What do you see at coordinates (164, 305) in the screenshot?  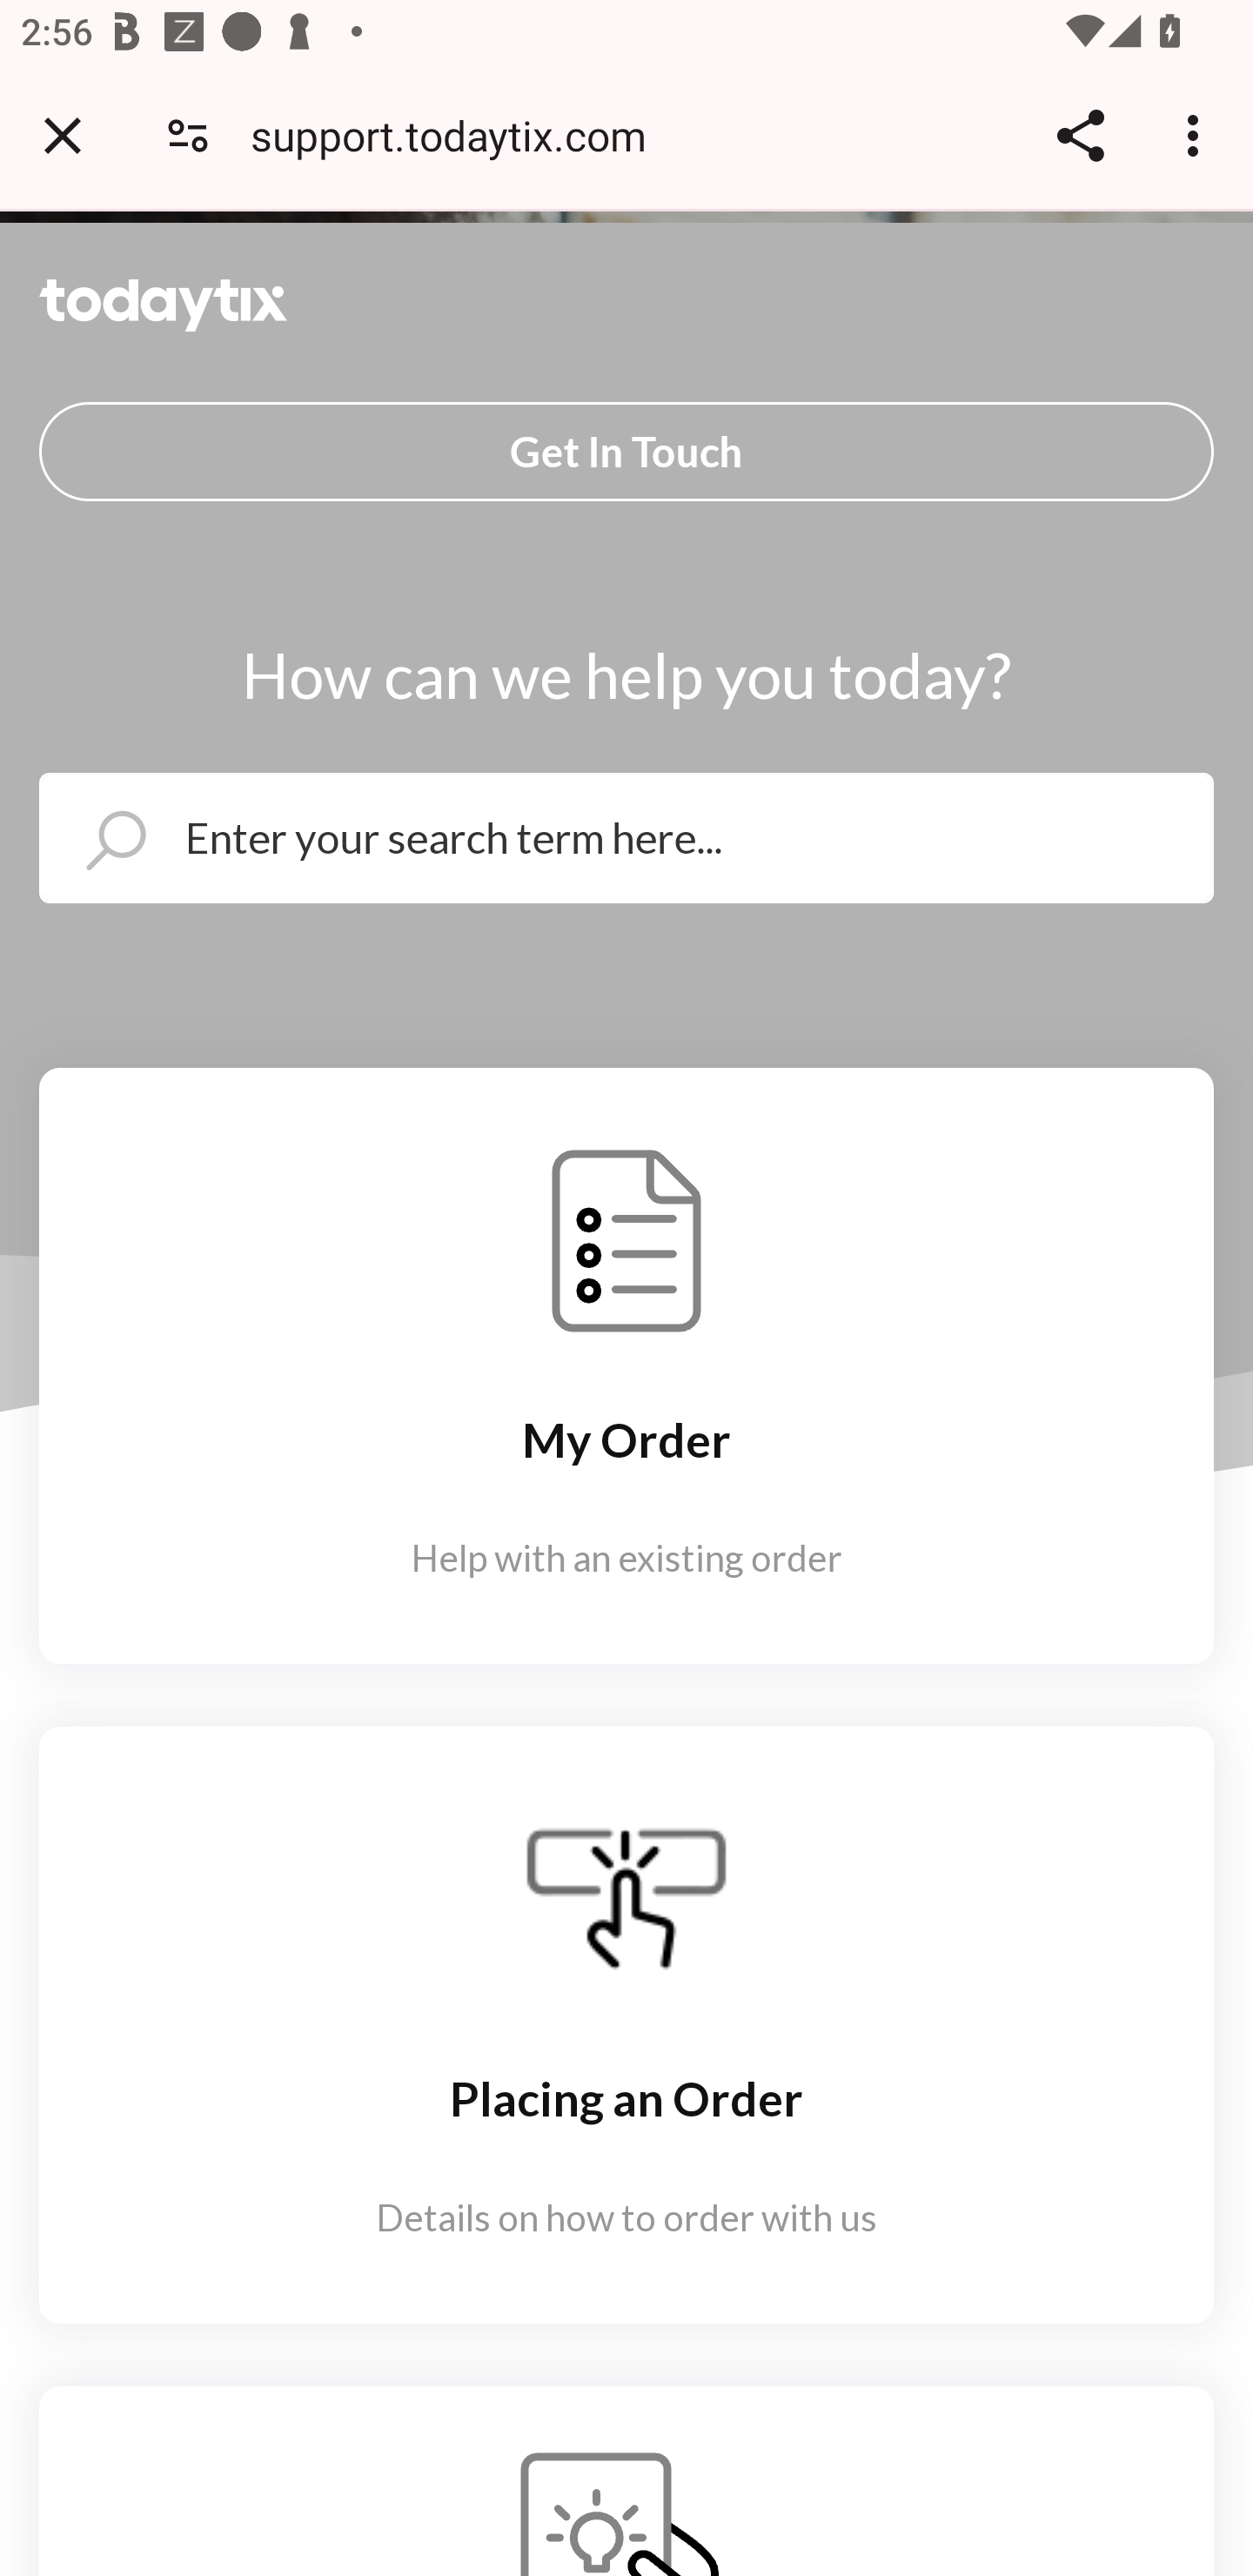 I see `TodayTix White Logo` at bounding box center [164, 305].